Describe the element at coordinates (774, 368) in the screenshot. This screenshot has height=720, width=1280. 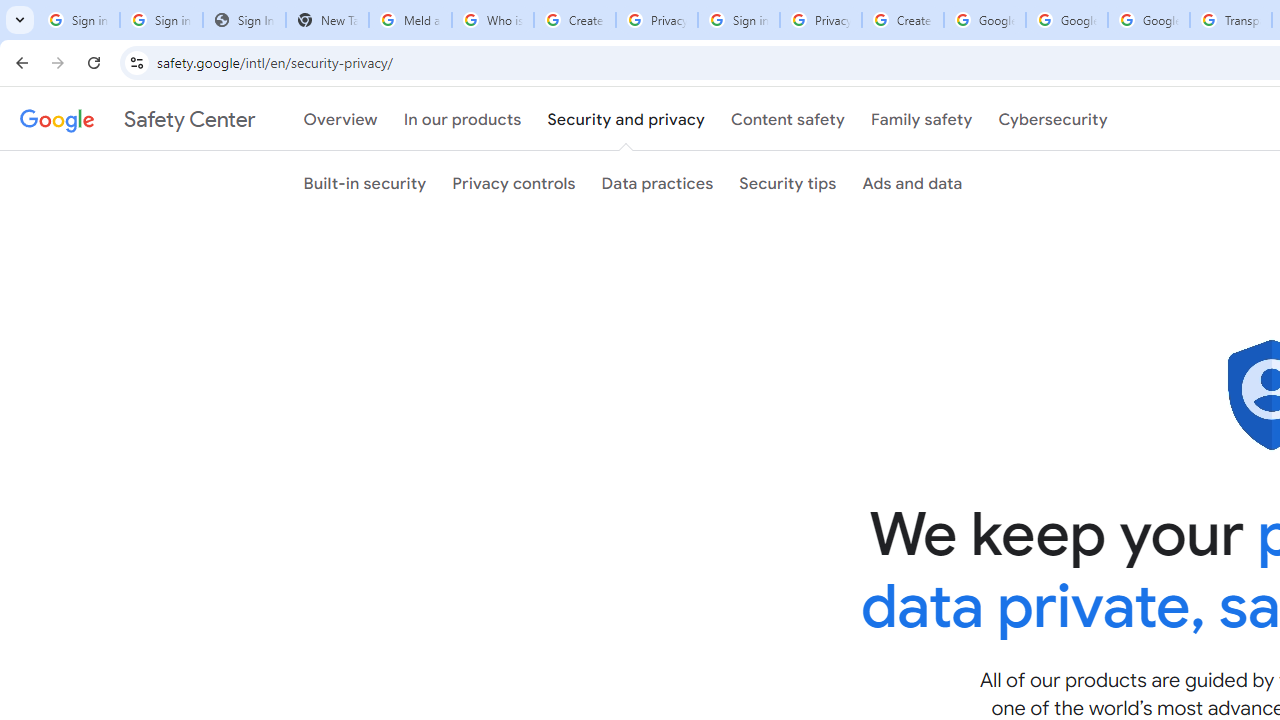
I see `Proofing` at that location.